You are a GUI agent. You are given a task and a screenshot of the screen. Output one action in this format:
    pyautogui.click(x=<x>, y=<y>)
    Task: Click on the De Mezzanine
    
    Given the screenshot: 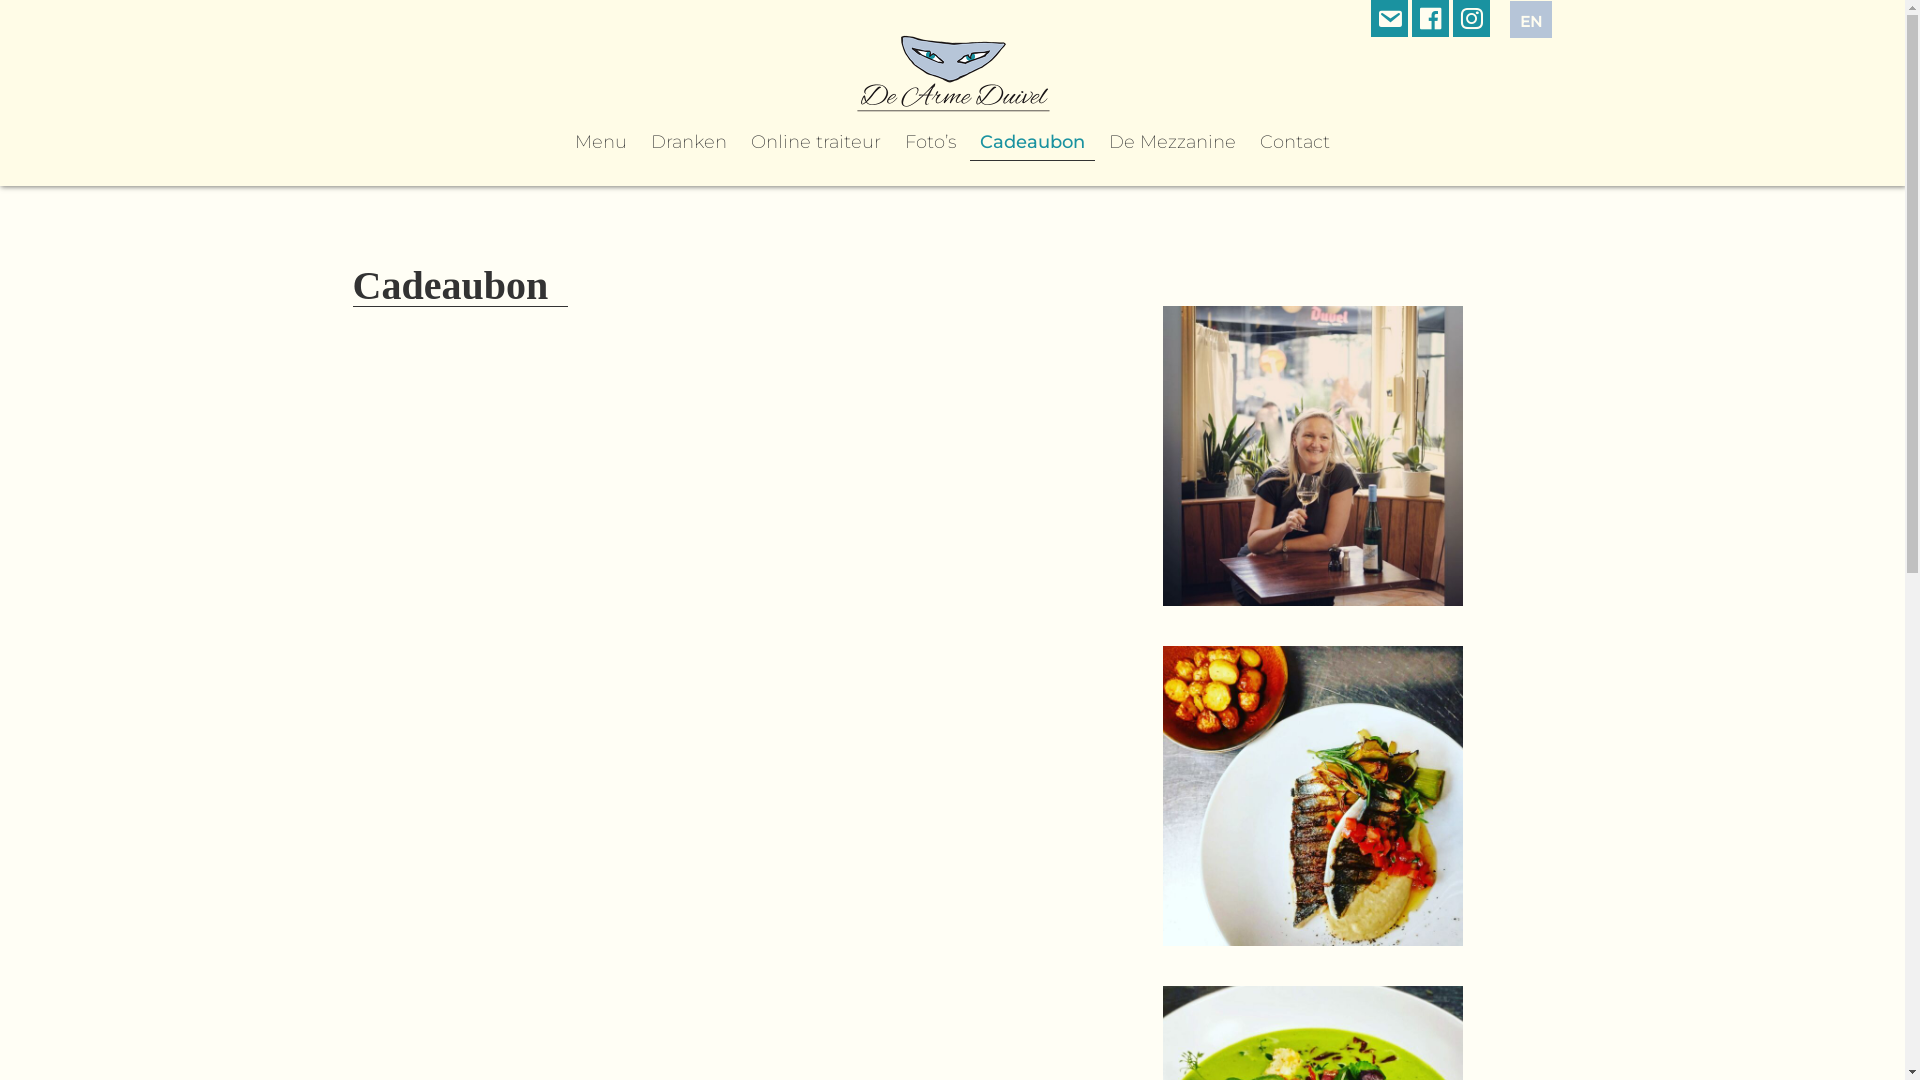 What is the action you would take?
    pyautogui.click(x=1172, y=142)
    